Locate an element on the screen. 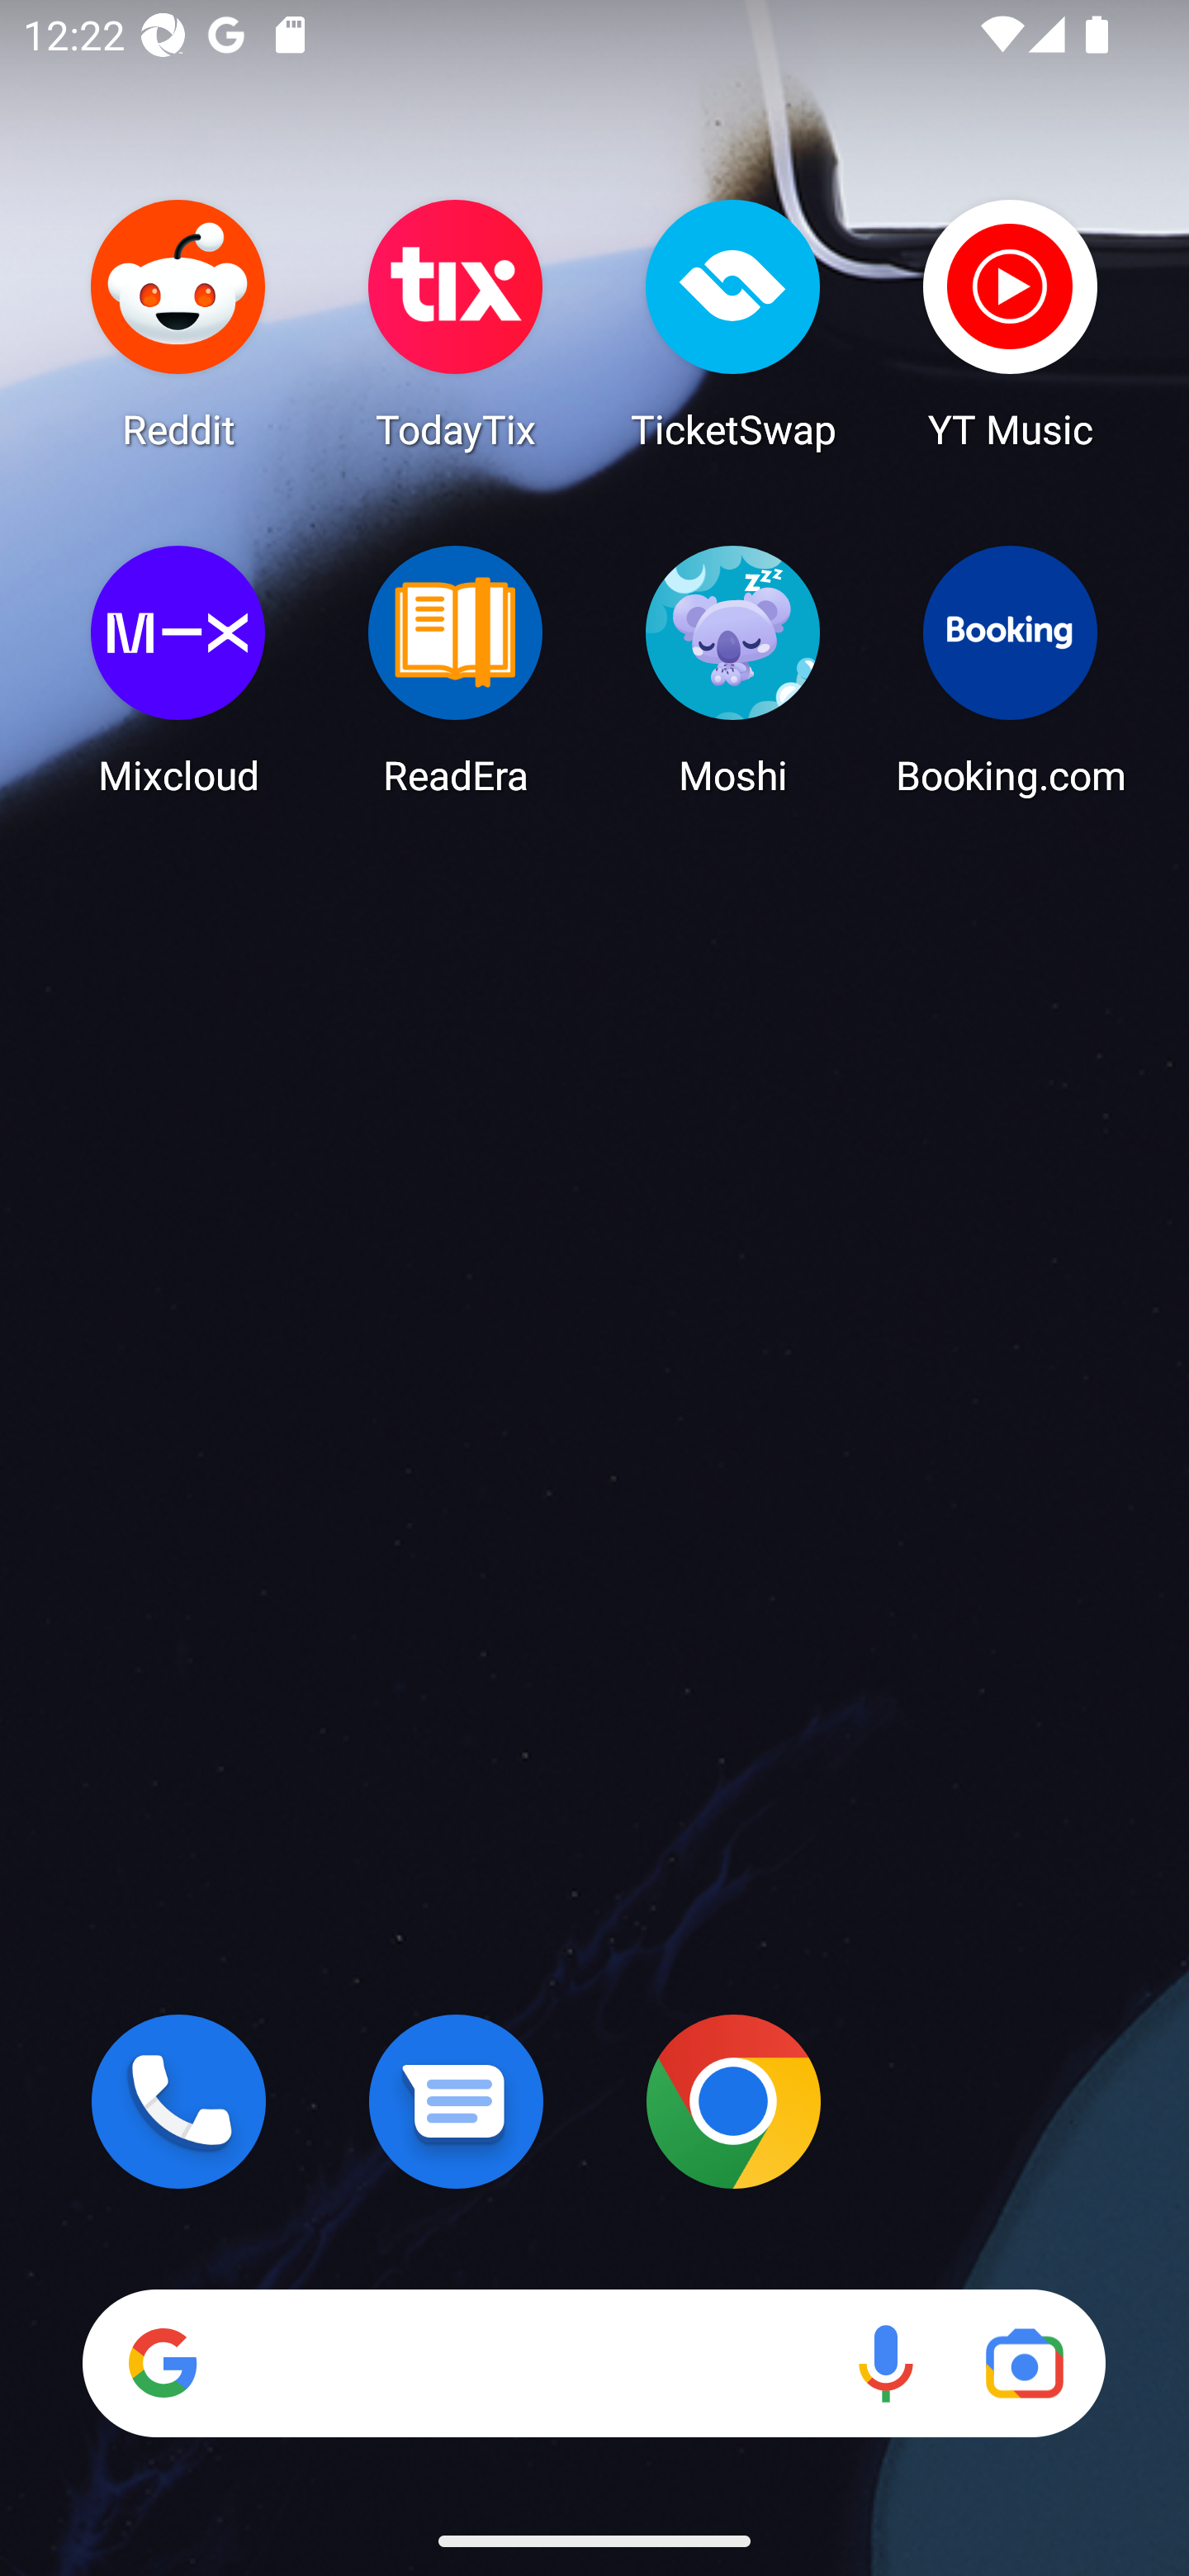 Image resolution: width=1189 pixels, height=2576 pixels. TicketSwap is located at coordinates (733, 324).